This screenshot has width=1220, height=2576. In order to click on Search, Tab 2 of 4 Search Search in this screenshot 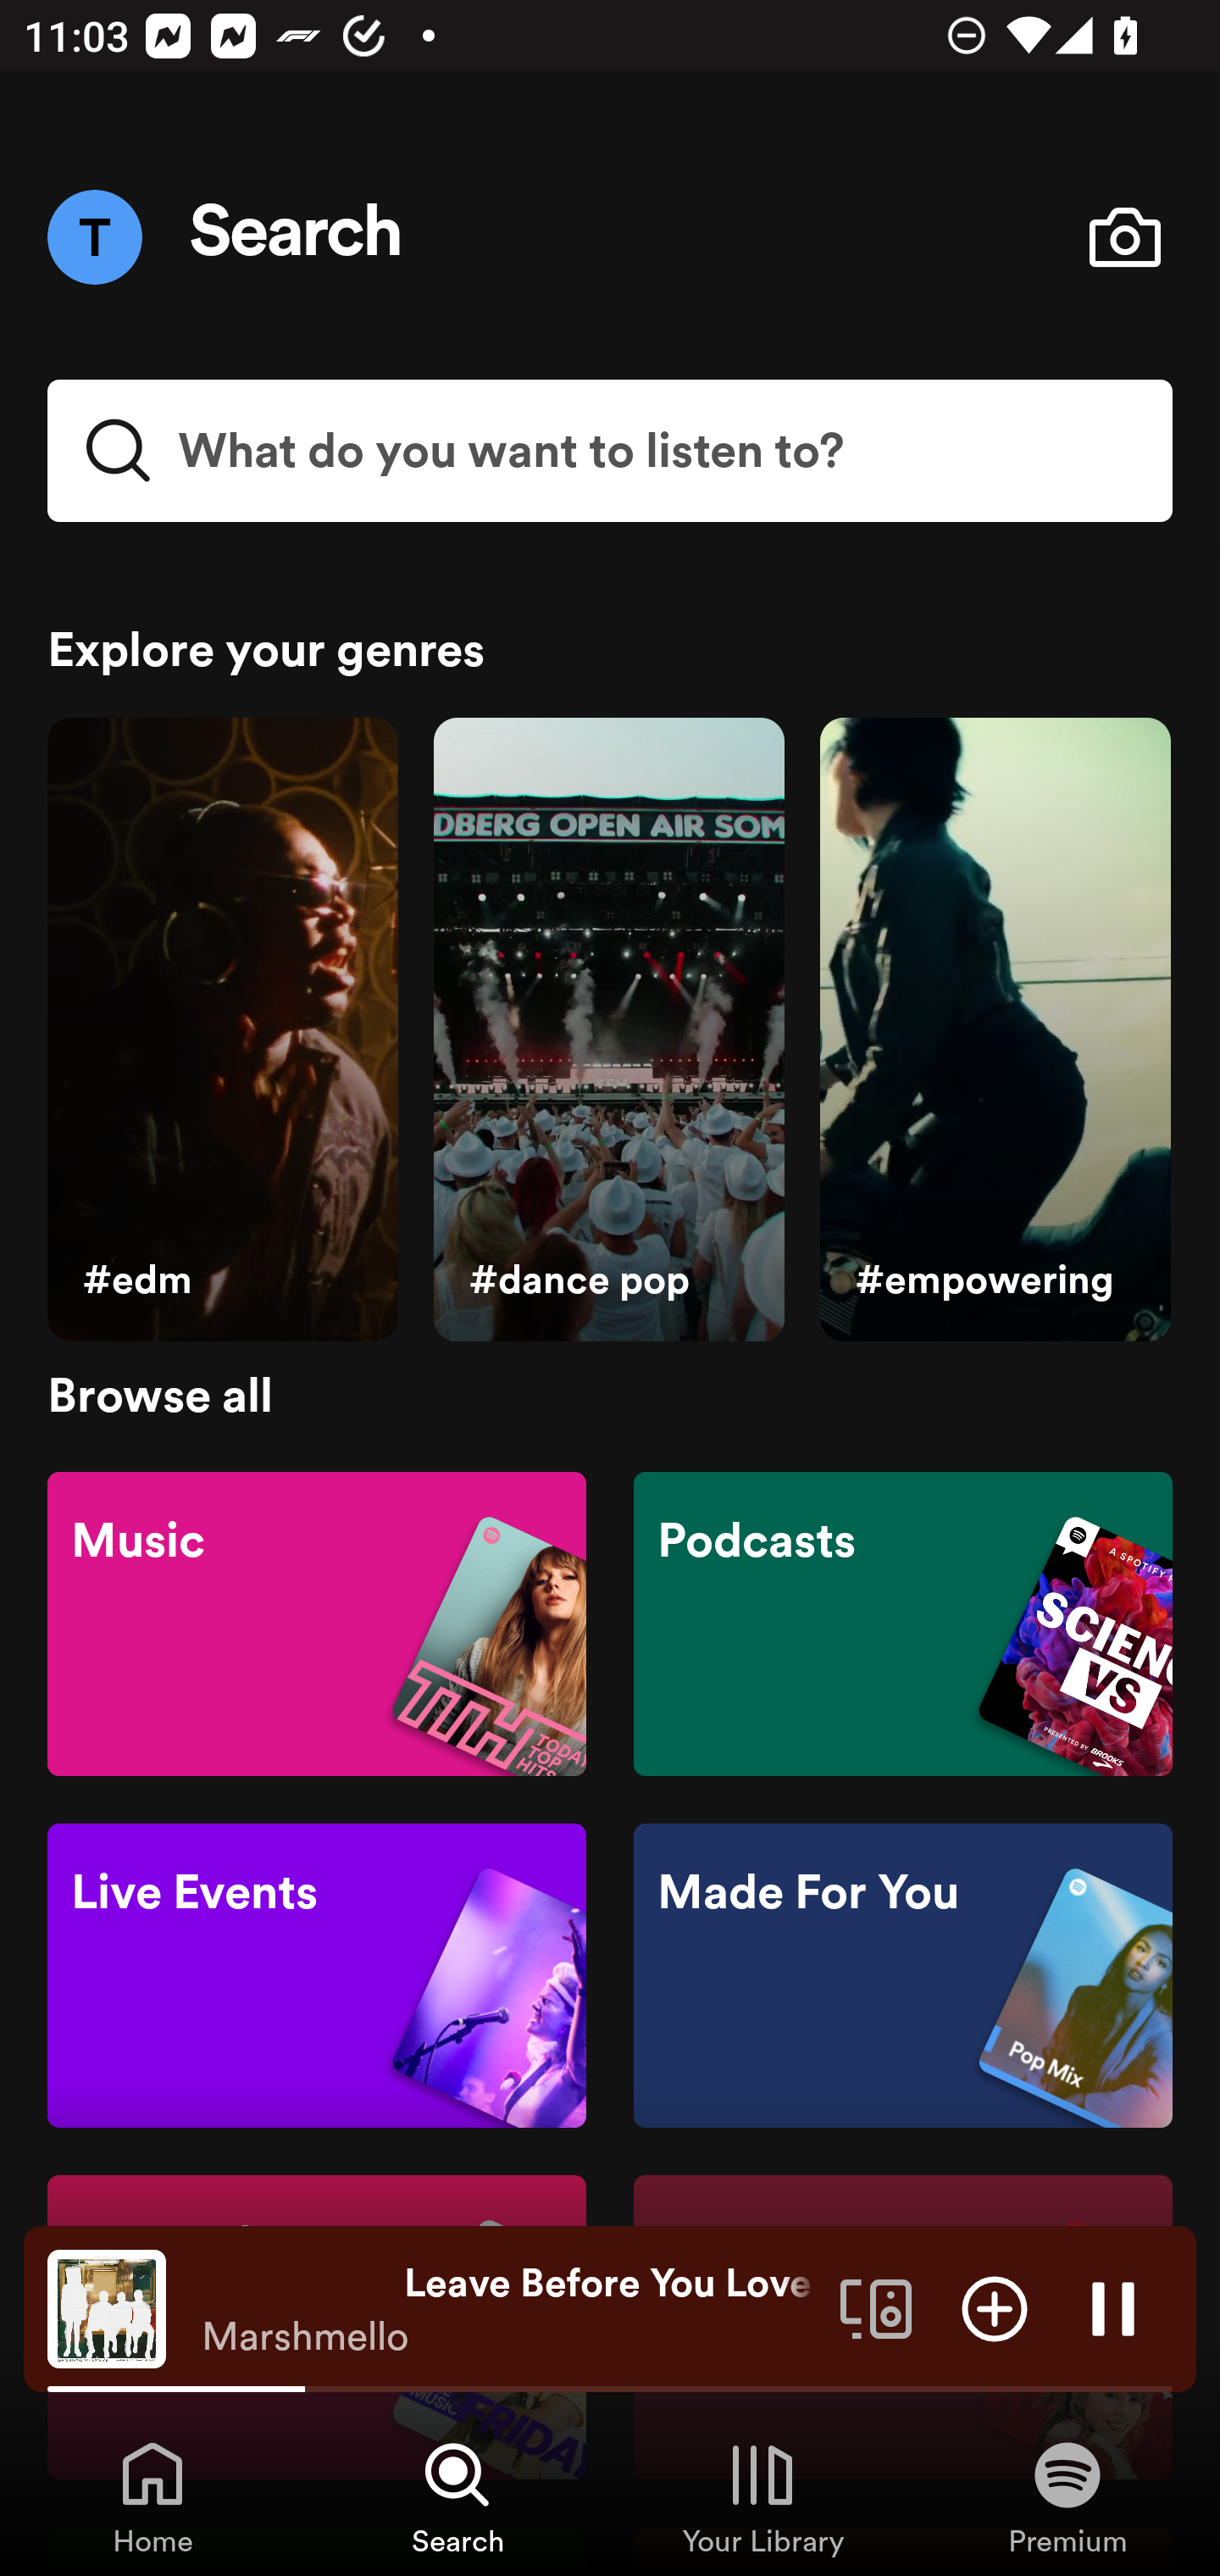, I will do `click(457, 2496)`.